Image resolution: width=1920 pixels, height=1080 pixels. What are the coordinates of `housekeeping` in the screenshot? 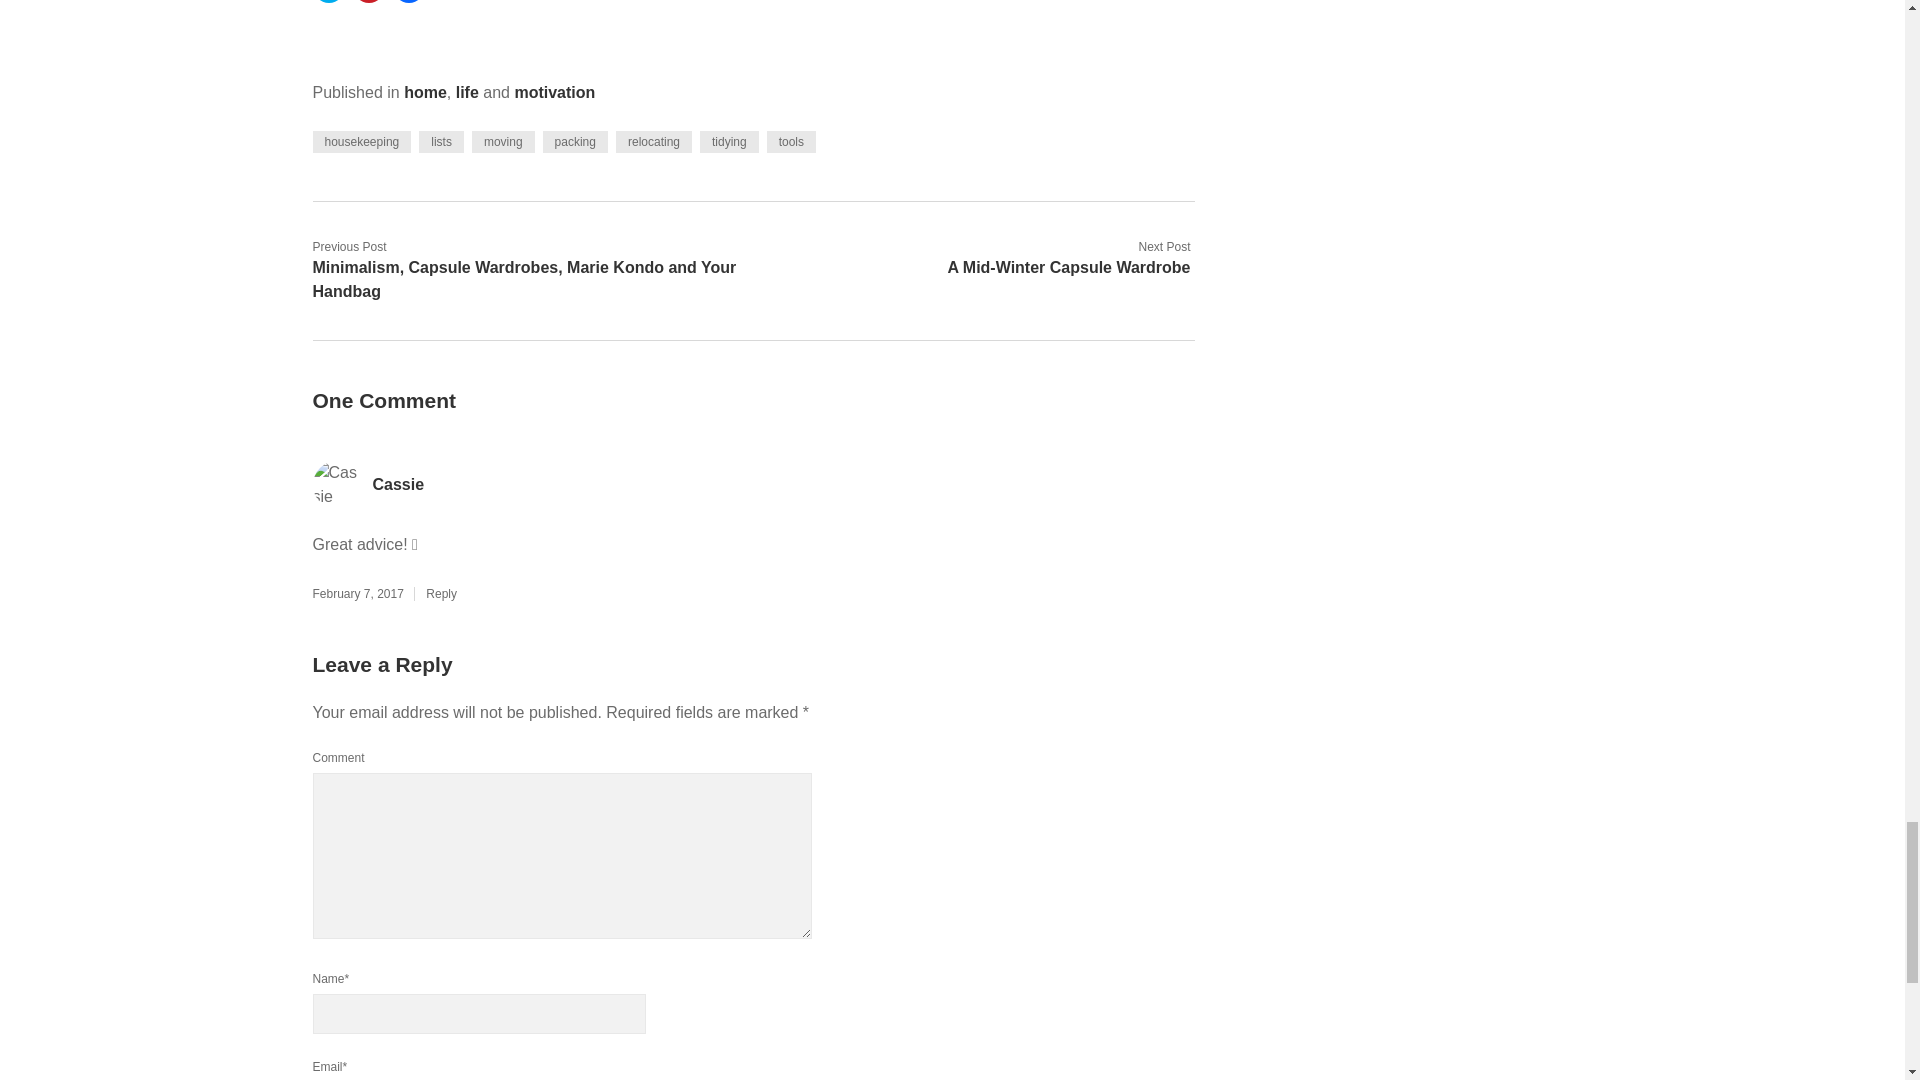 It's located at (360, 142).